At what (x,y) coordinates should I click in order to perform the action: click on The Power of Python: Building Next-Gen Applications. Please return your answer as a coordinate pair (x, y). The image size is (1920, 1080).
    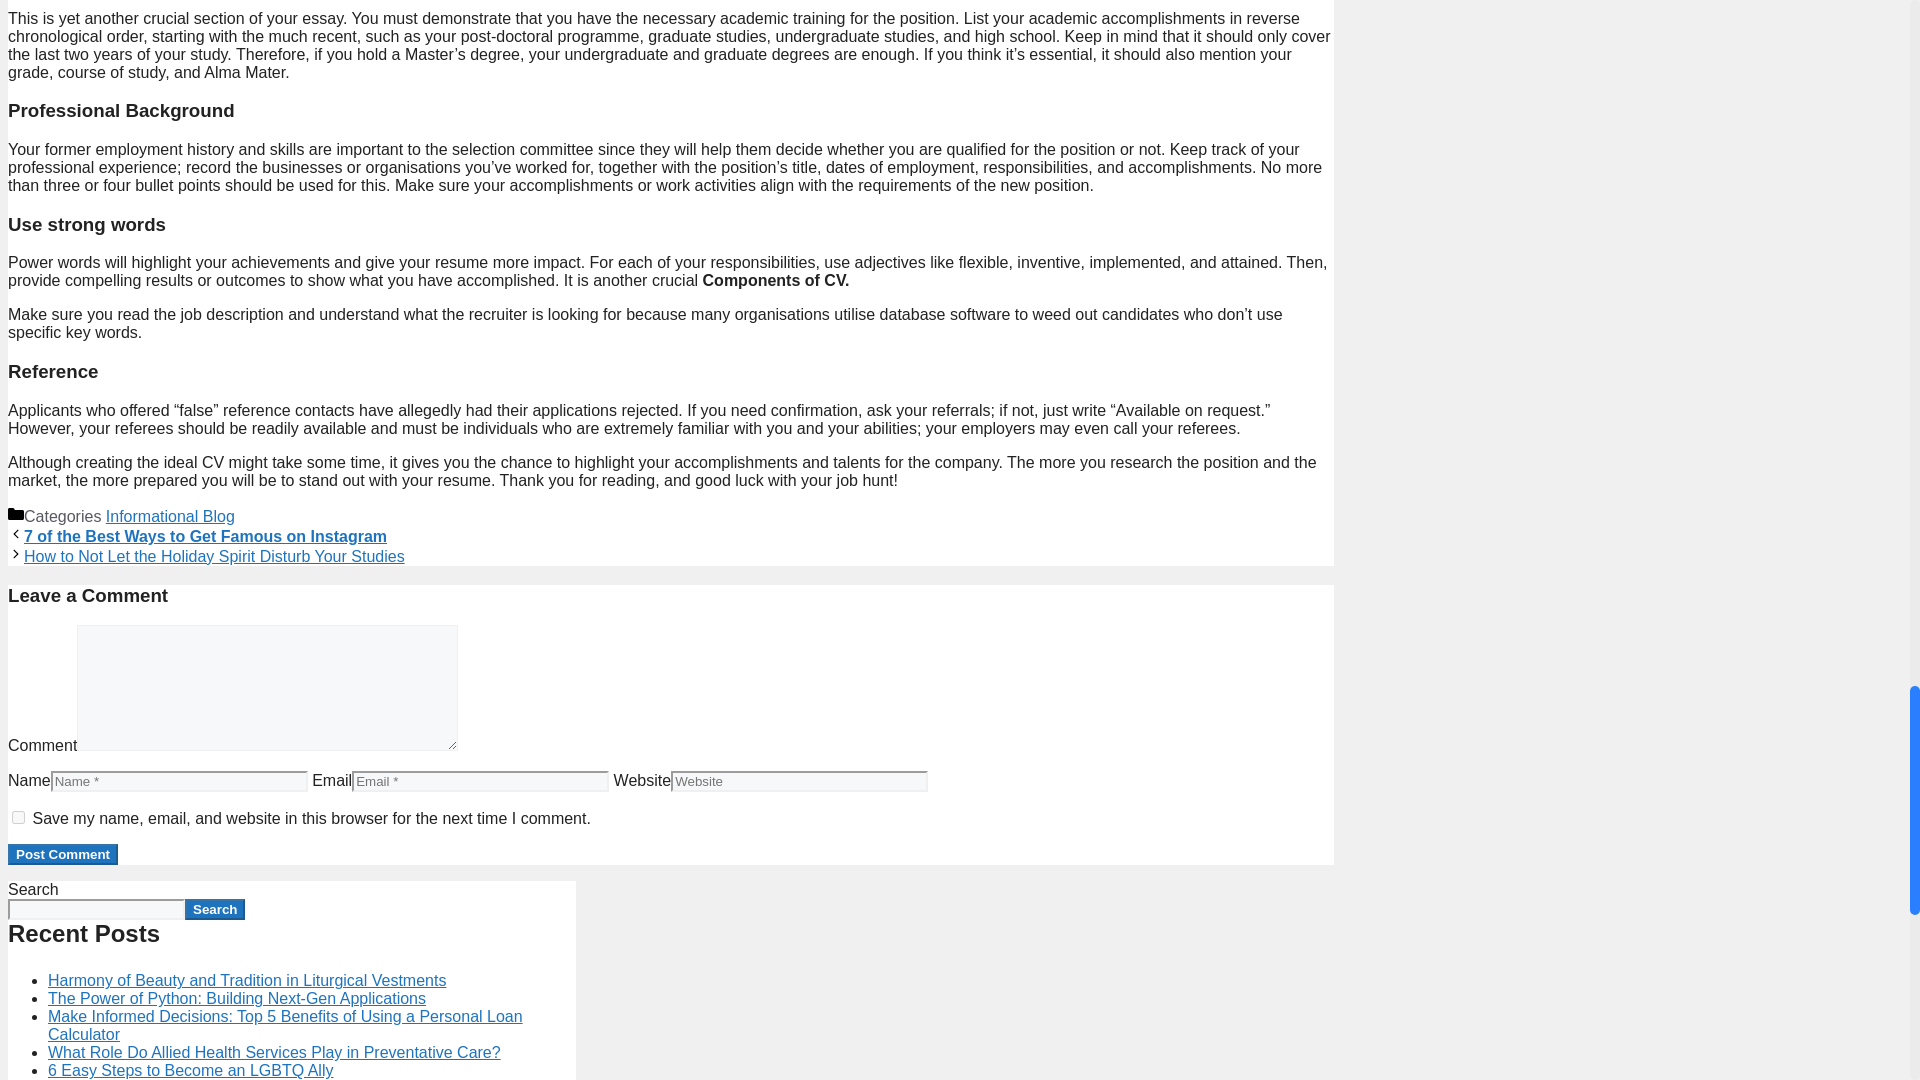
    Looking at the image, I should click on (237, 998).